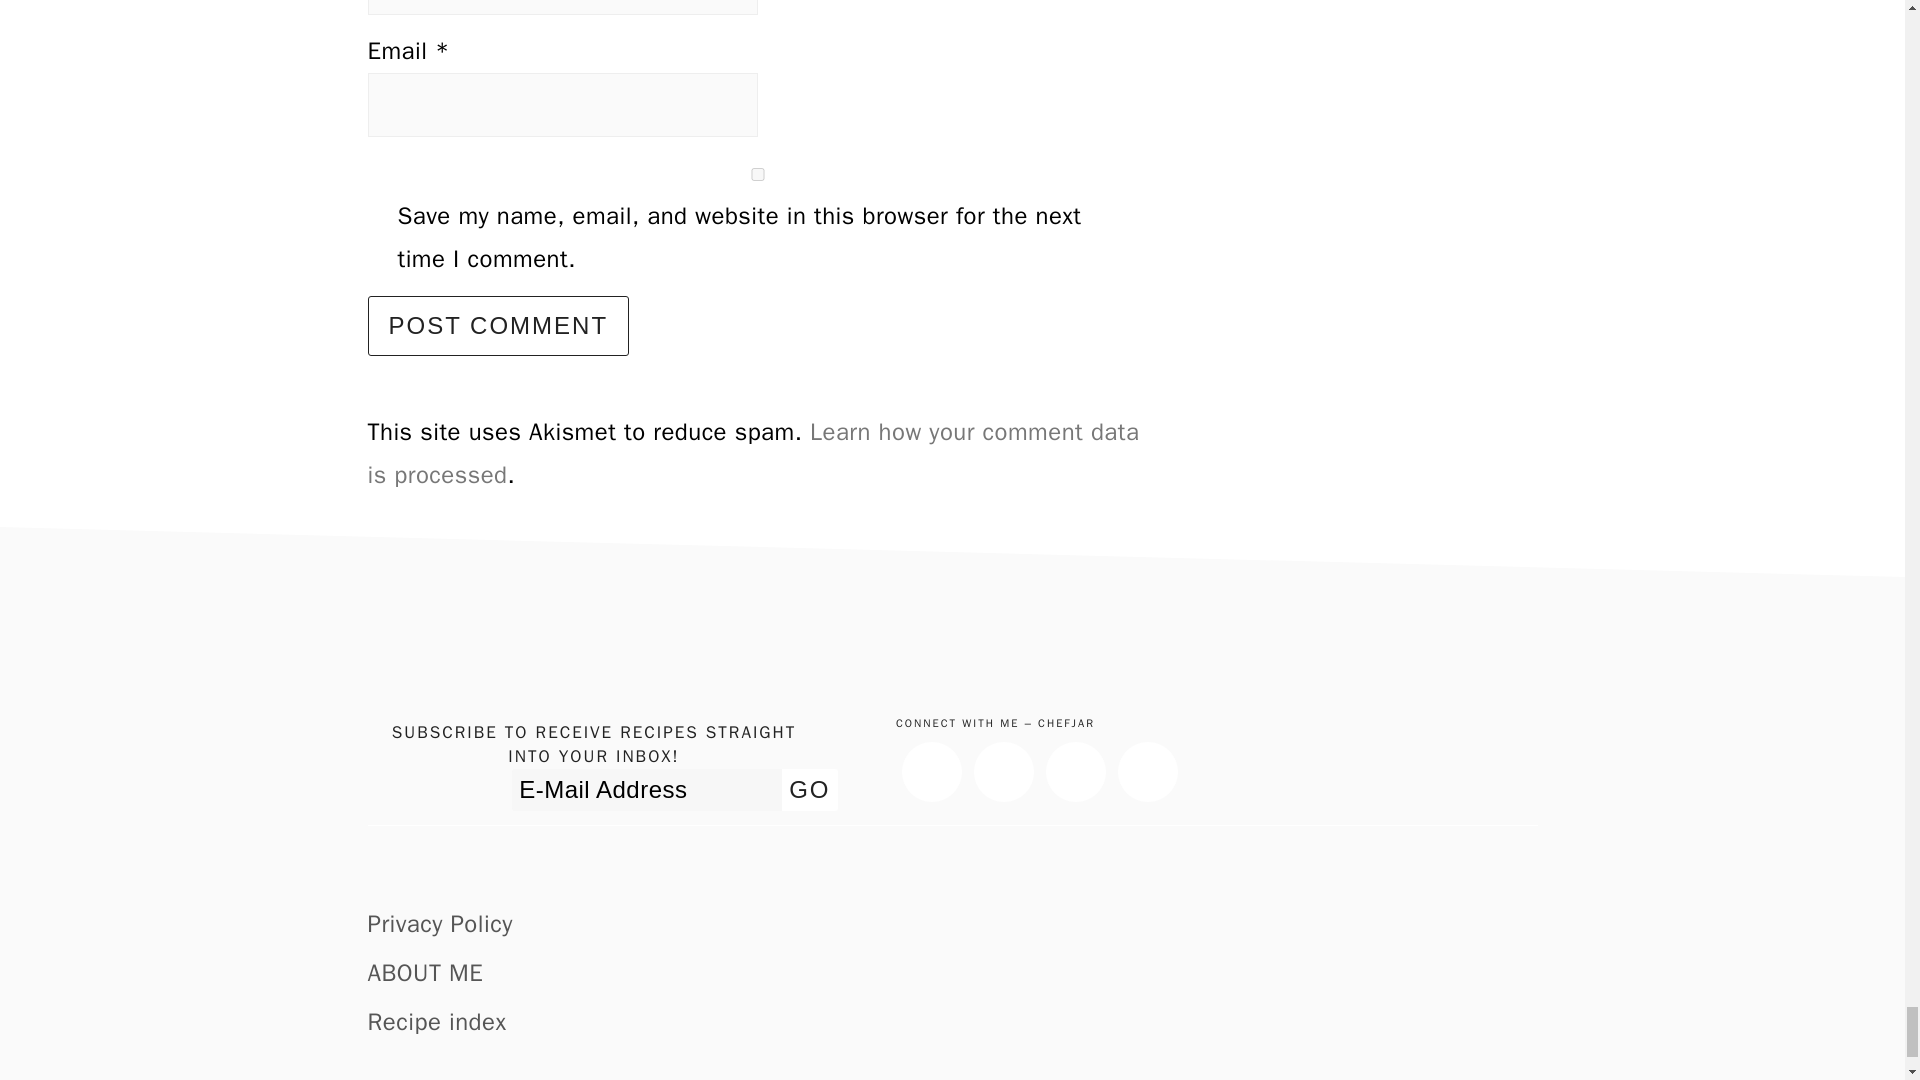 This screenshot has height=1080, width=1920. Describe the element at coordinates (498, 326) in the screenshot. I see `Post Comment` at that location.